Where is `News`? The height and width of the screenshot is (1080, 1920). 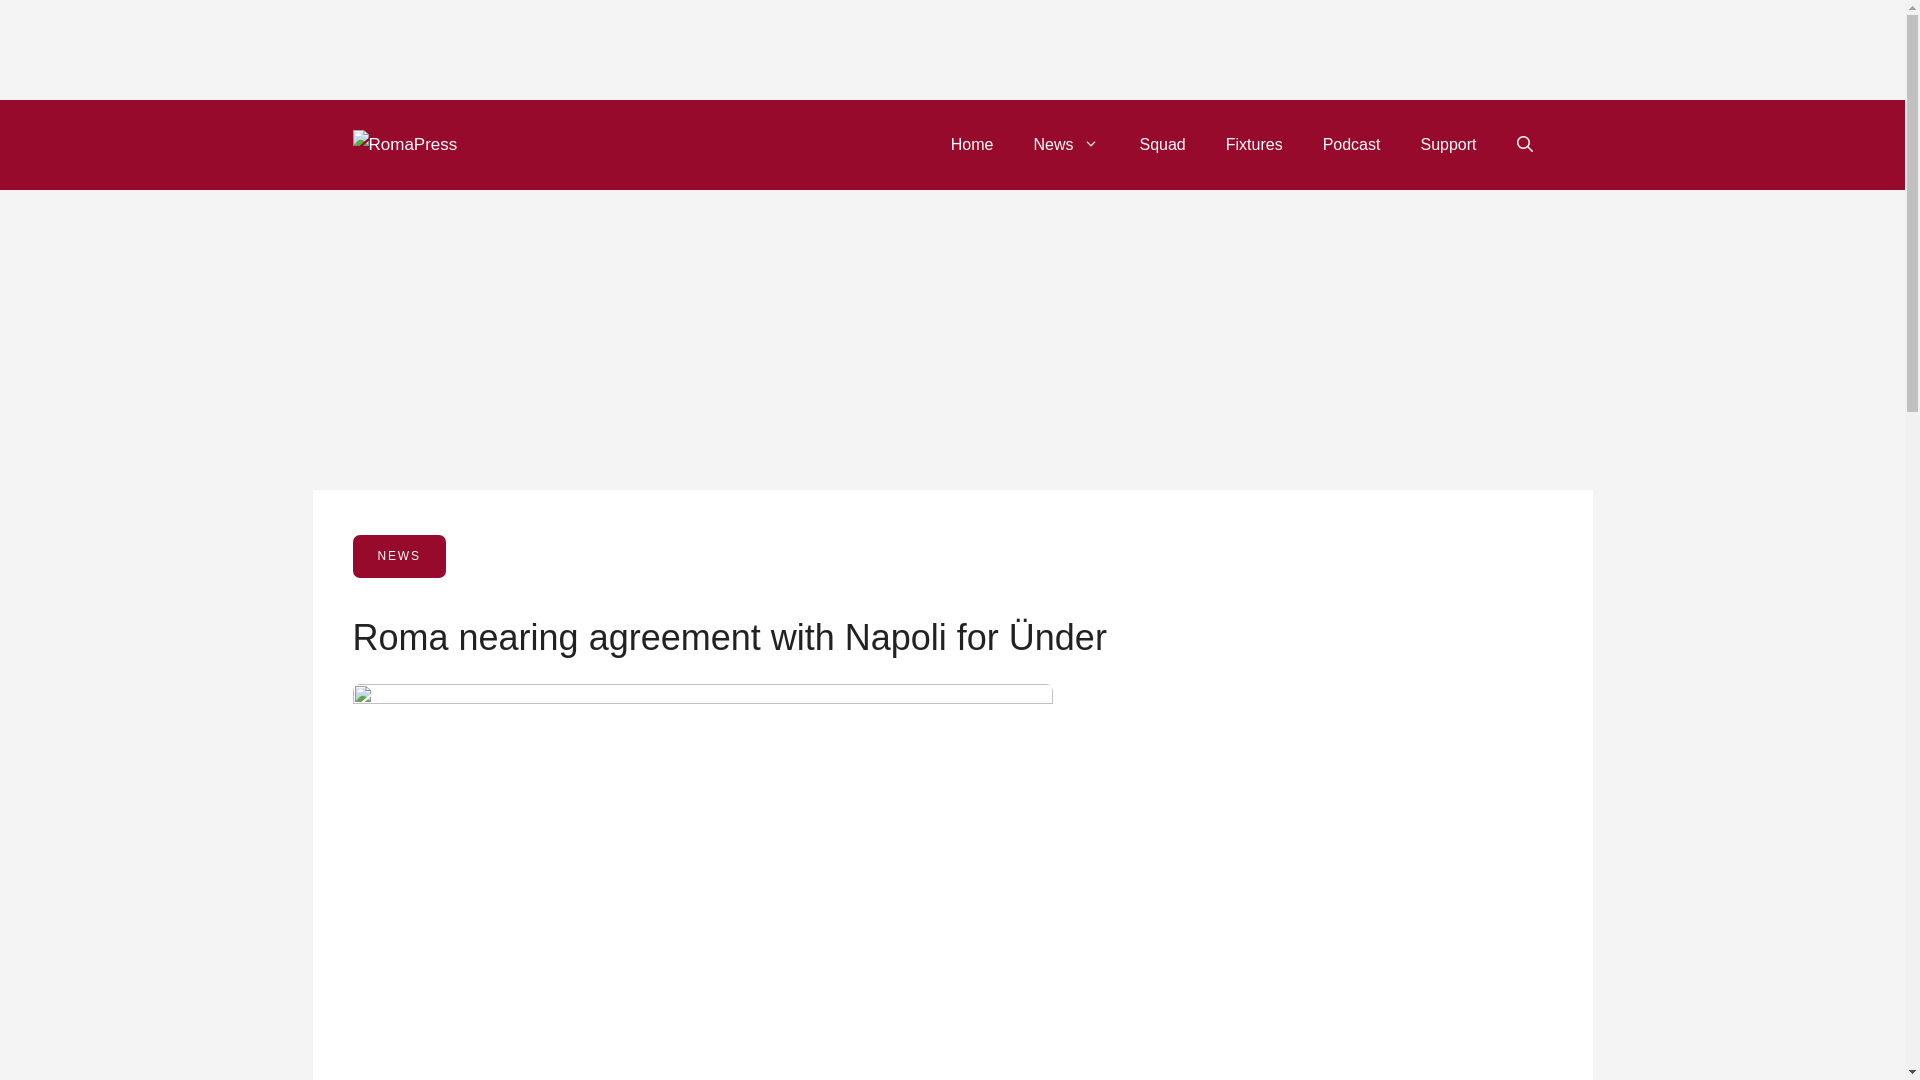 News is located at coordinates (1066, 144).